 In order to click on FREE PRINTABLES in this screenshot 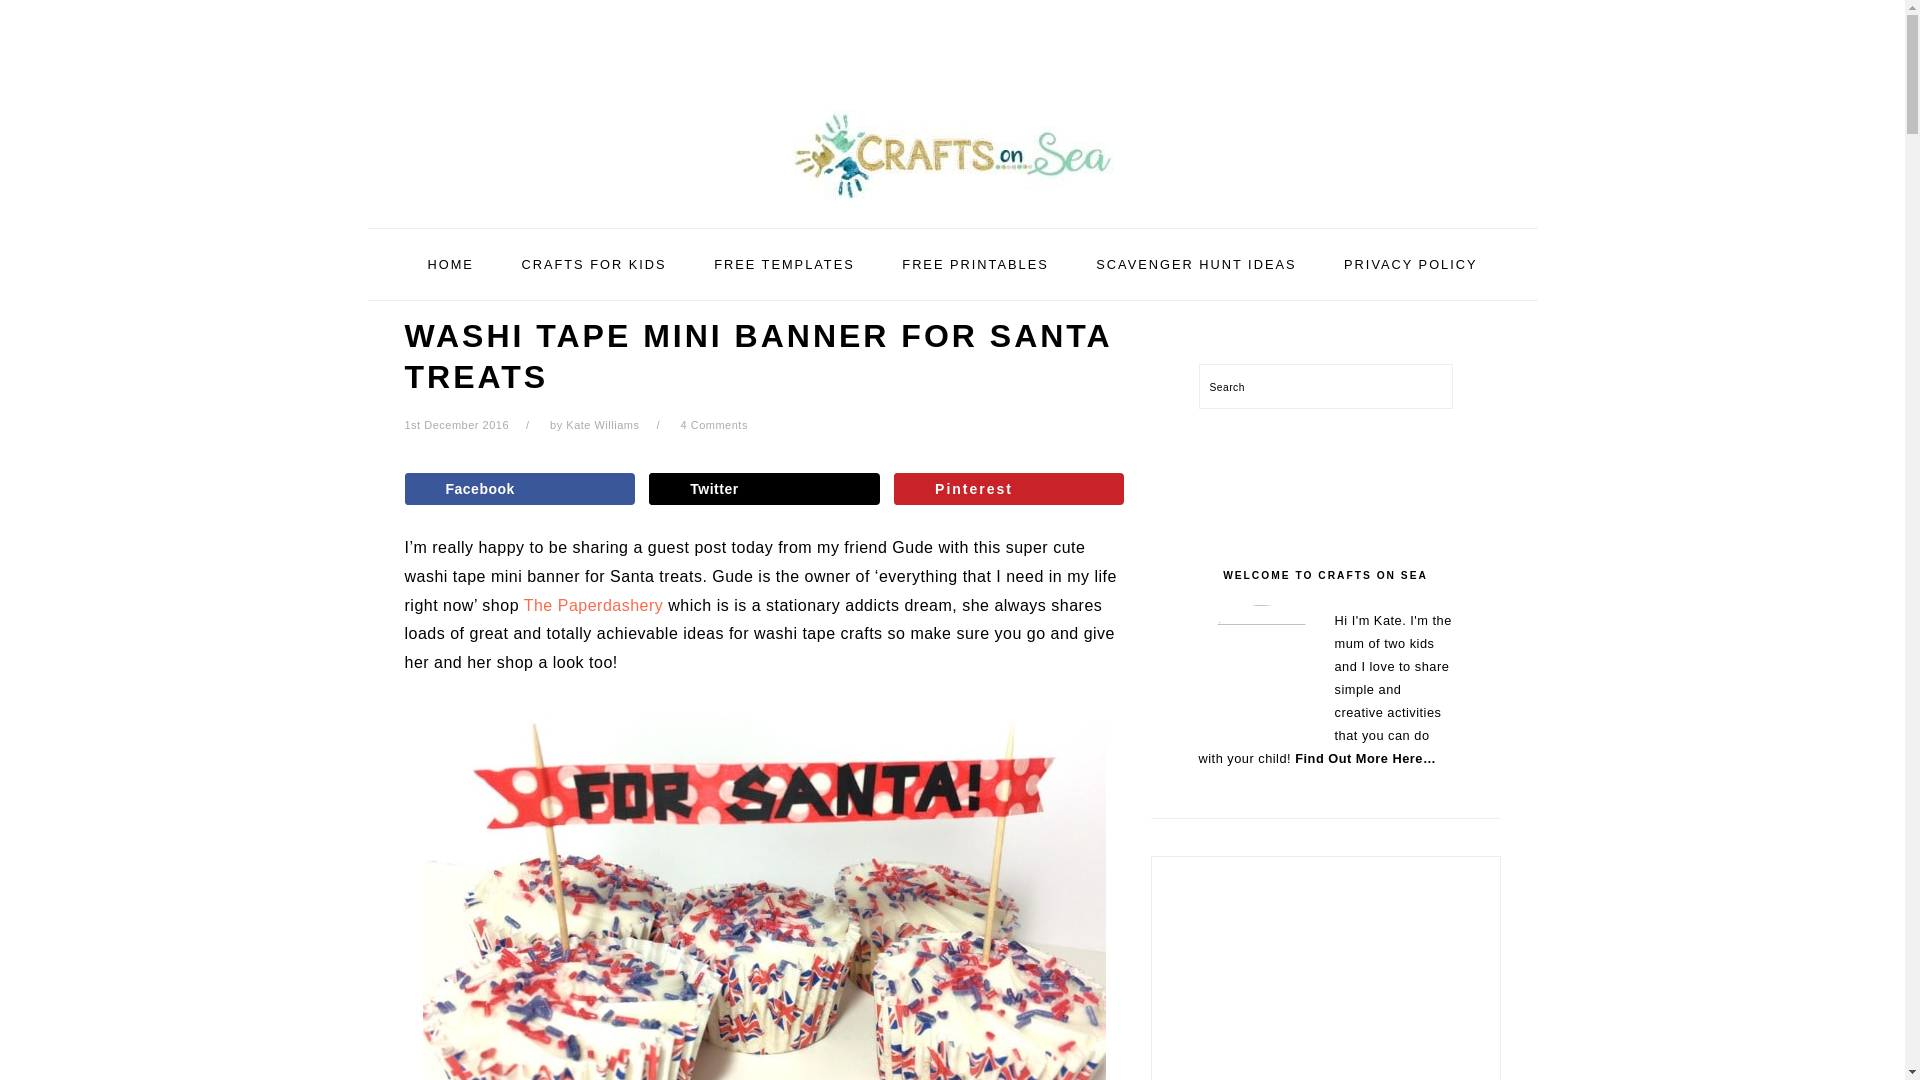, I will do `click(975, 264)`.